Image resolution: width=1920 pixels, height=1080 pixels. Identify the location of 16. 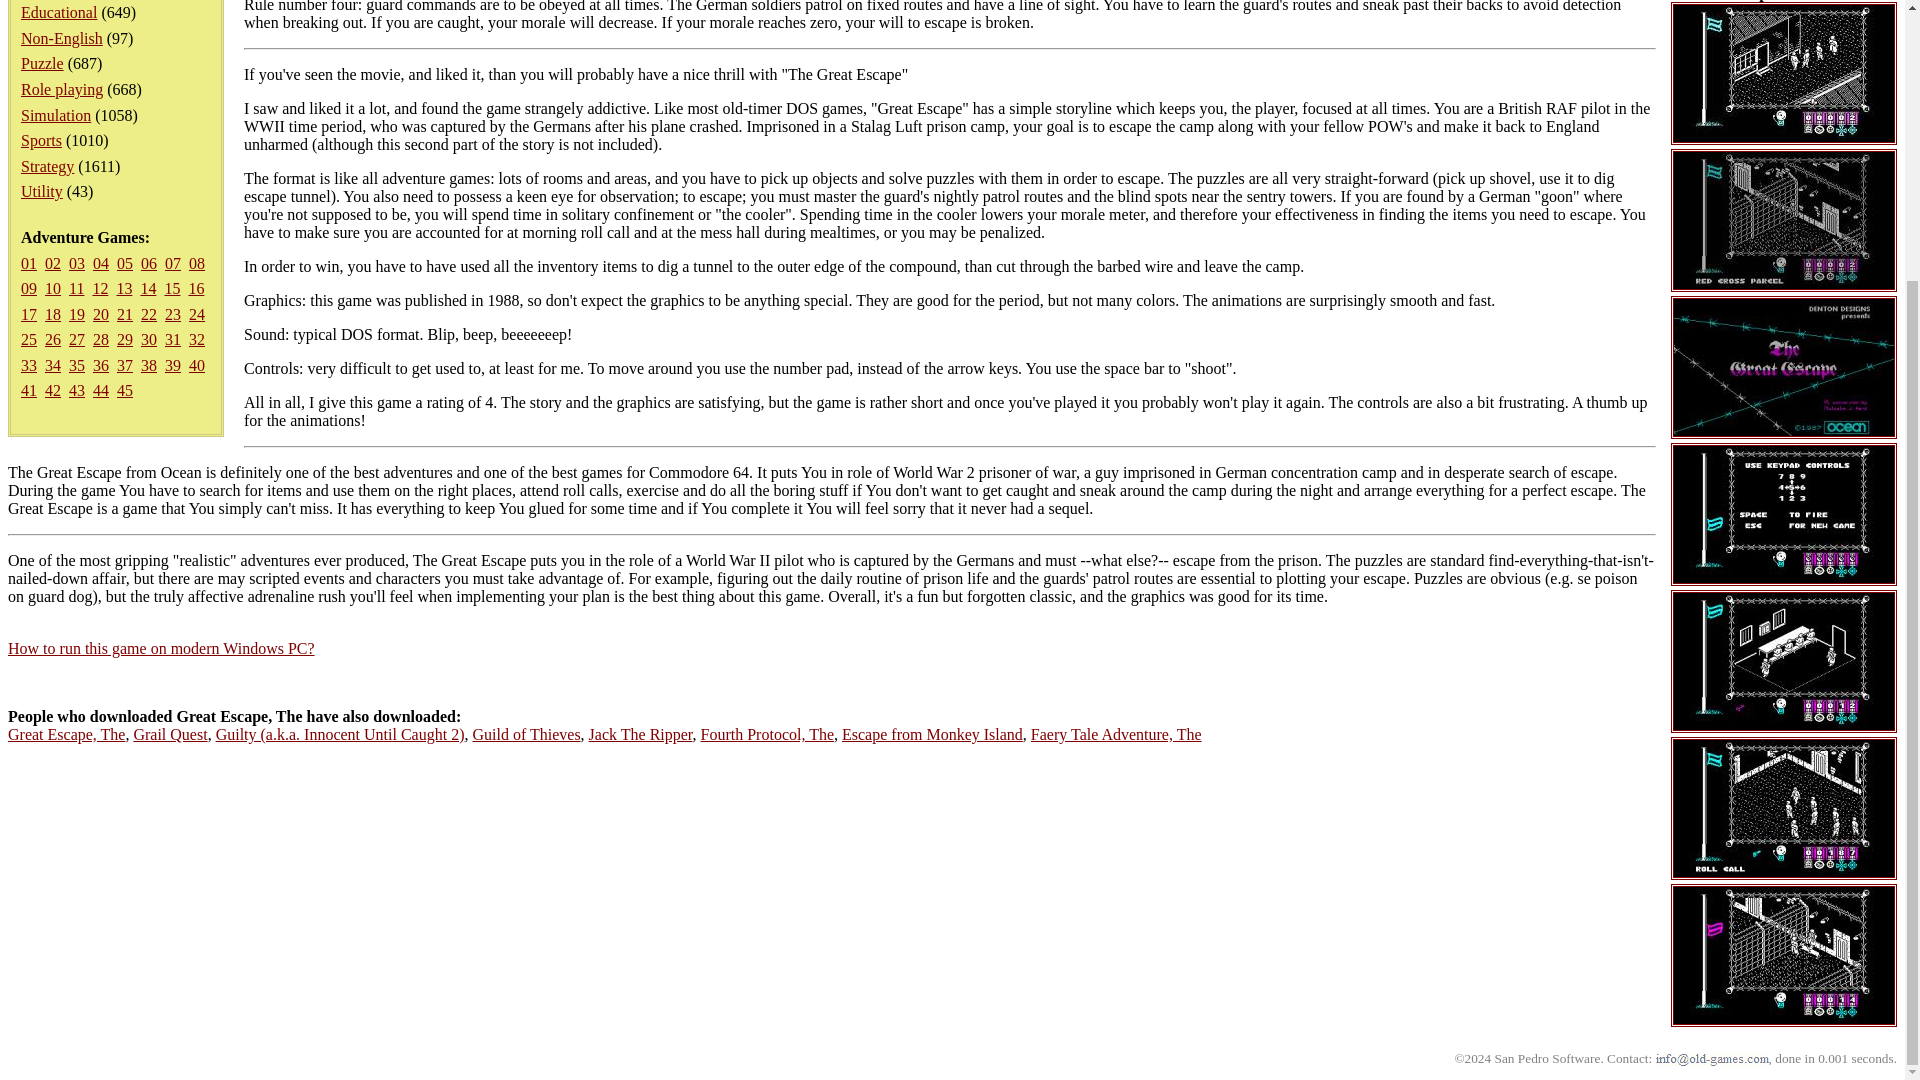
(196, 288).